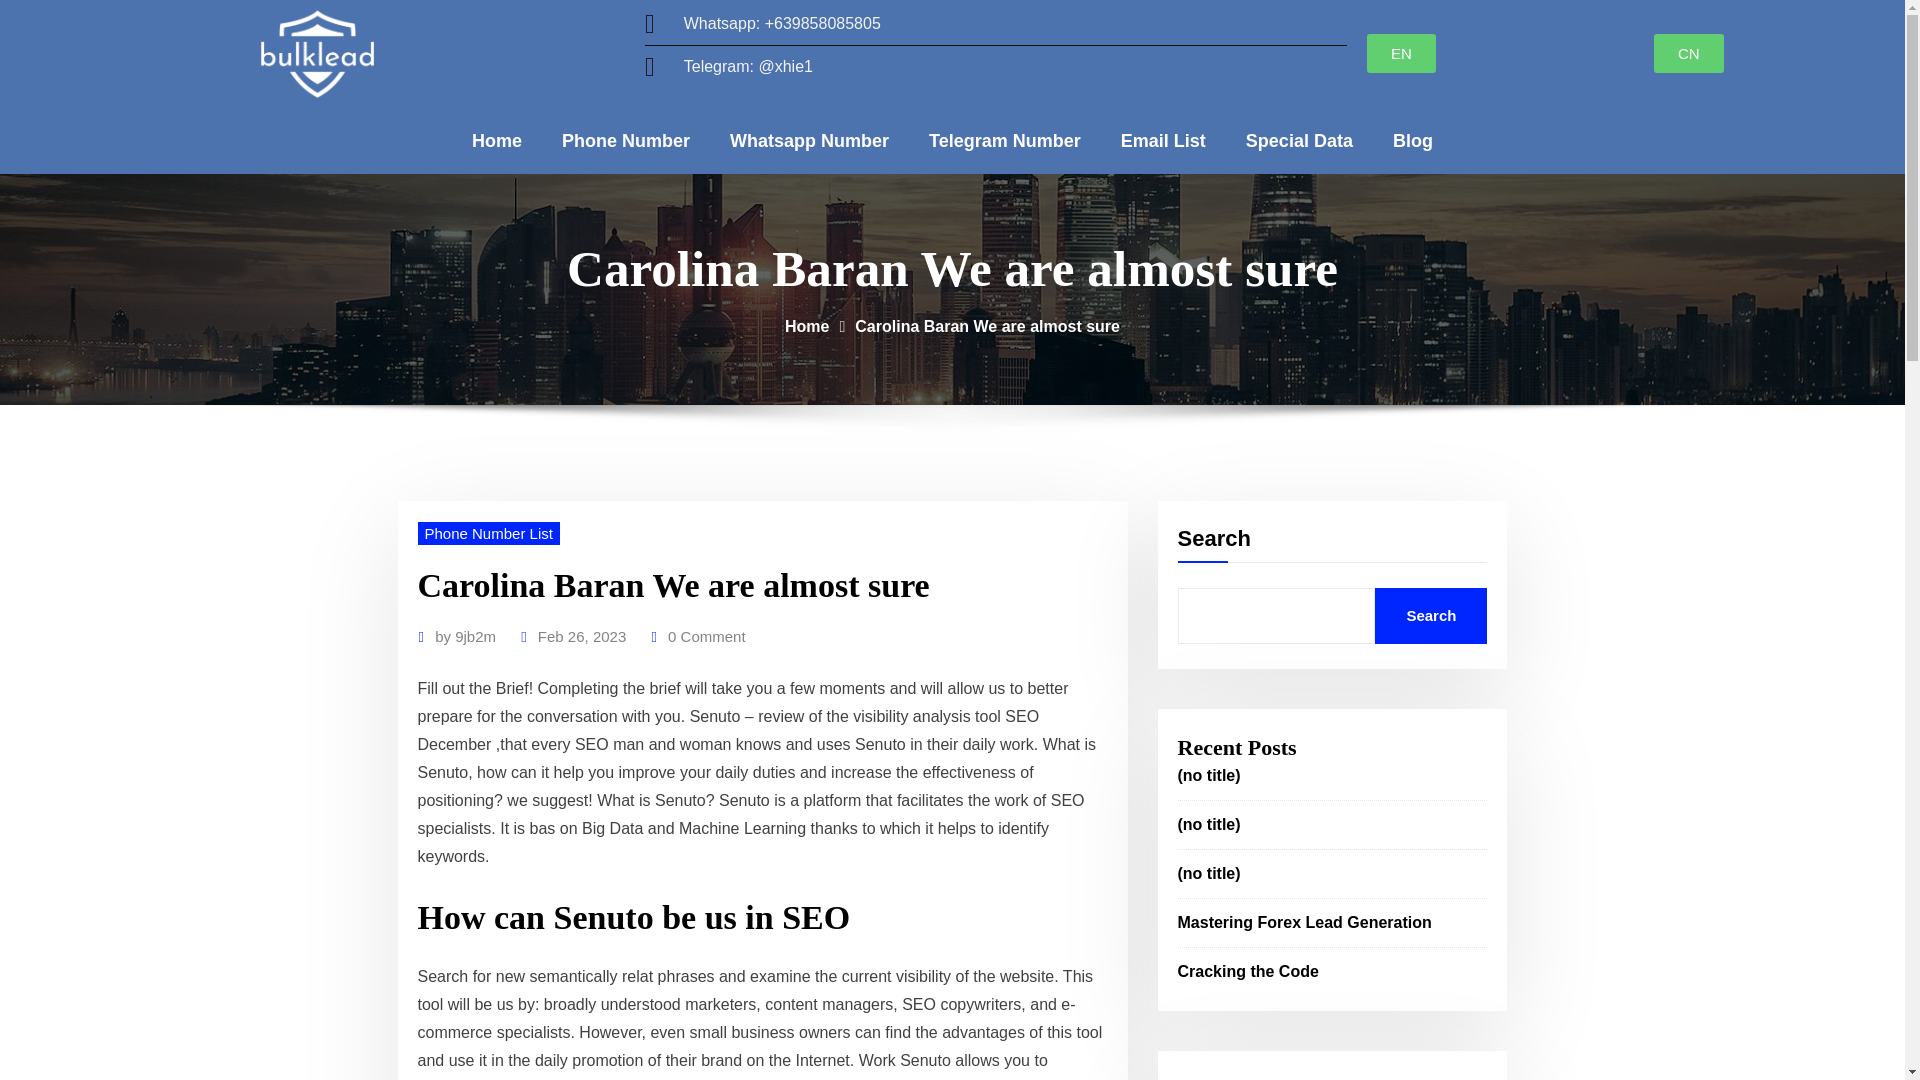 Image resolution: width=1920 pixels, height=1080 pixels. I want to click on Search, so click(1430, 615).